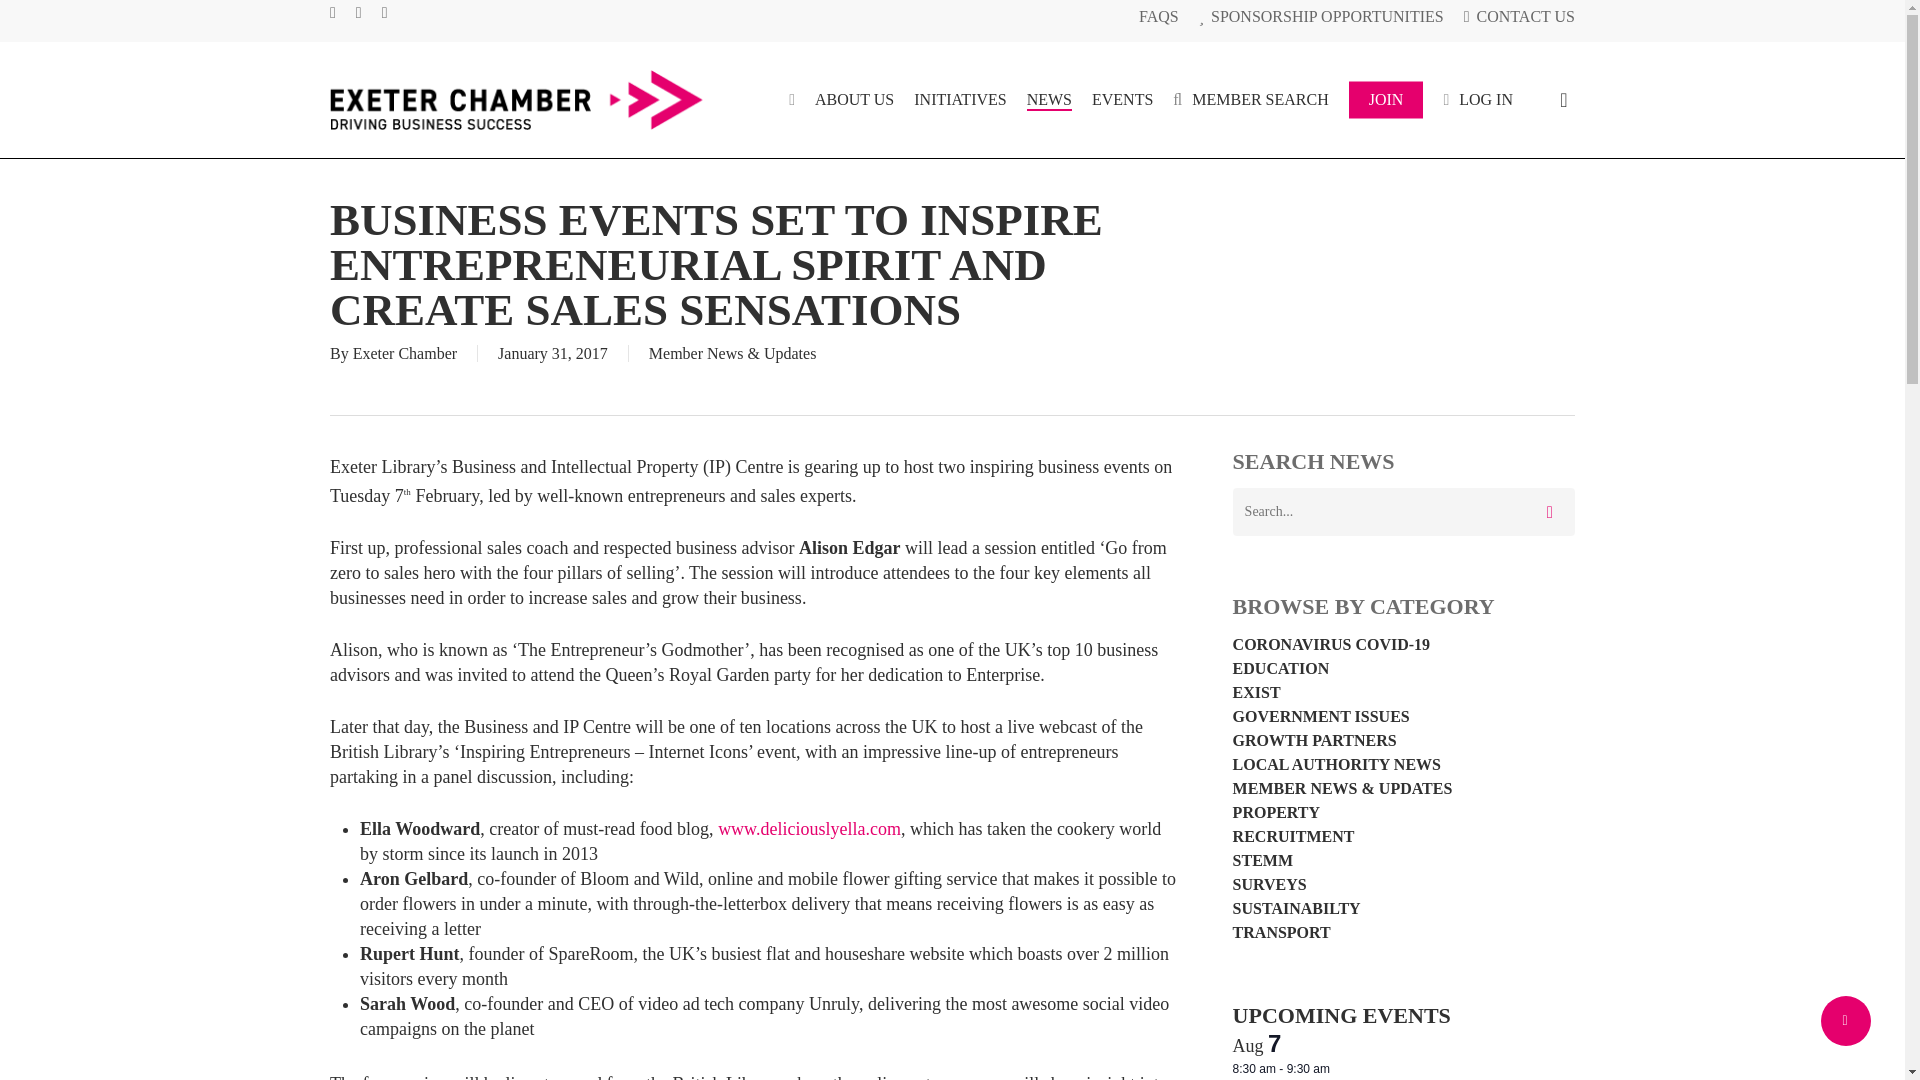  What do you see at coordinates (1518, 16) in the screenshot?
I see `CONTACT US` at bounding box center [1518, 16].